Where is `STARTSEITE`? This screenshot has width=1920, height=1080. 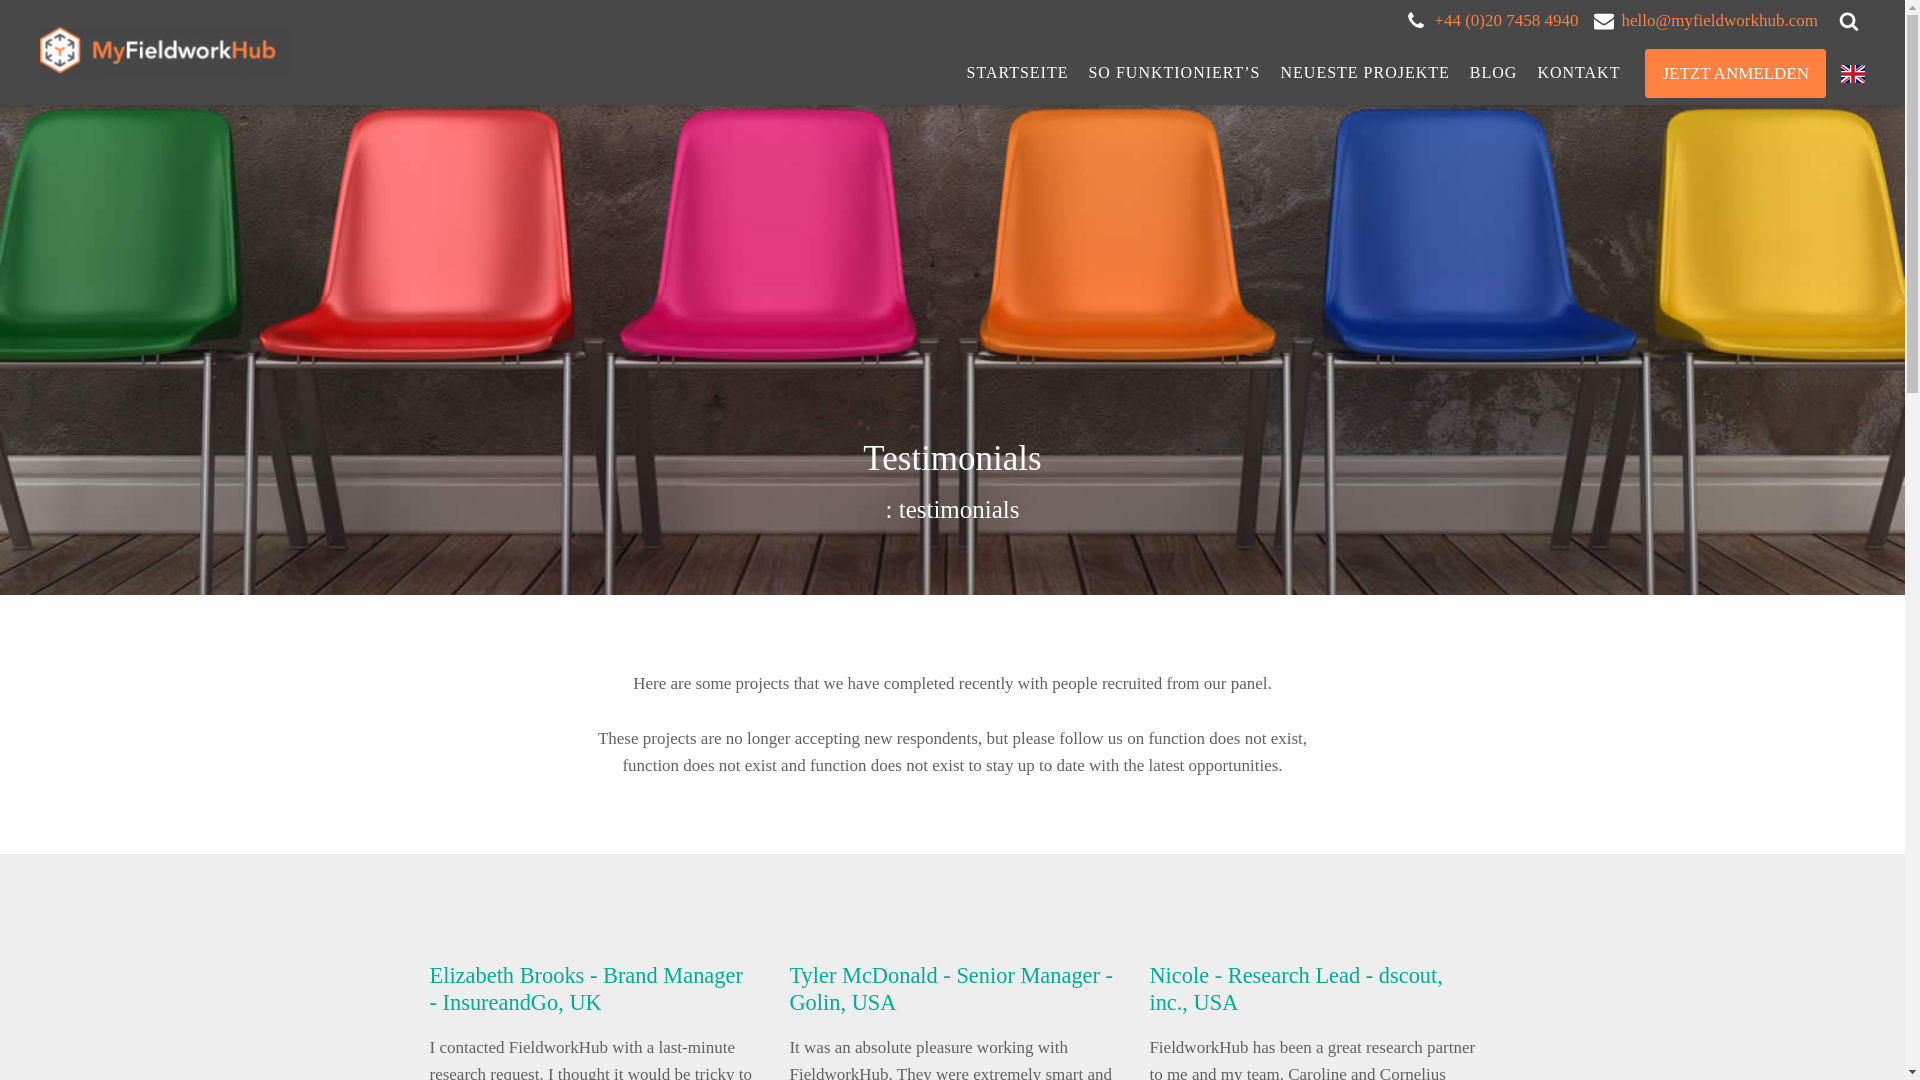
STARTSEITE is located at coordinates (1016, 73).